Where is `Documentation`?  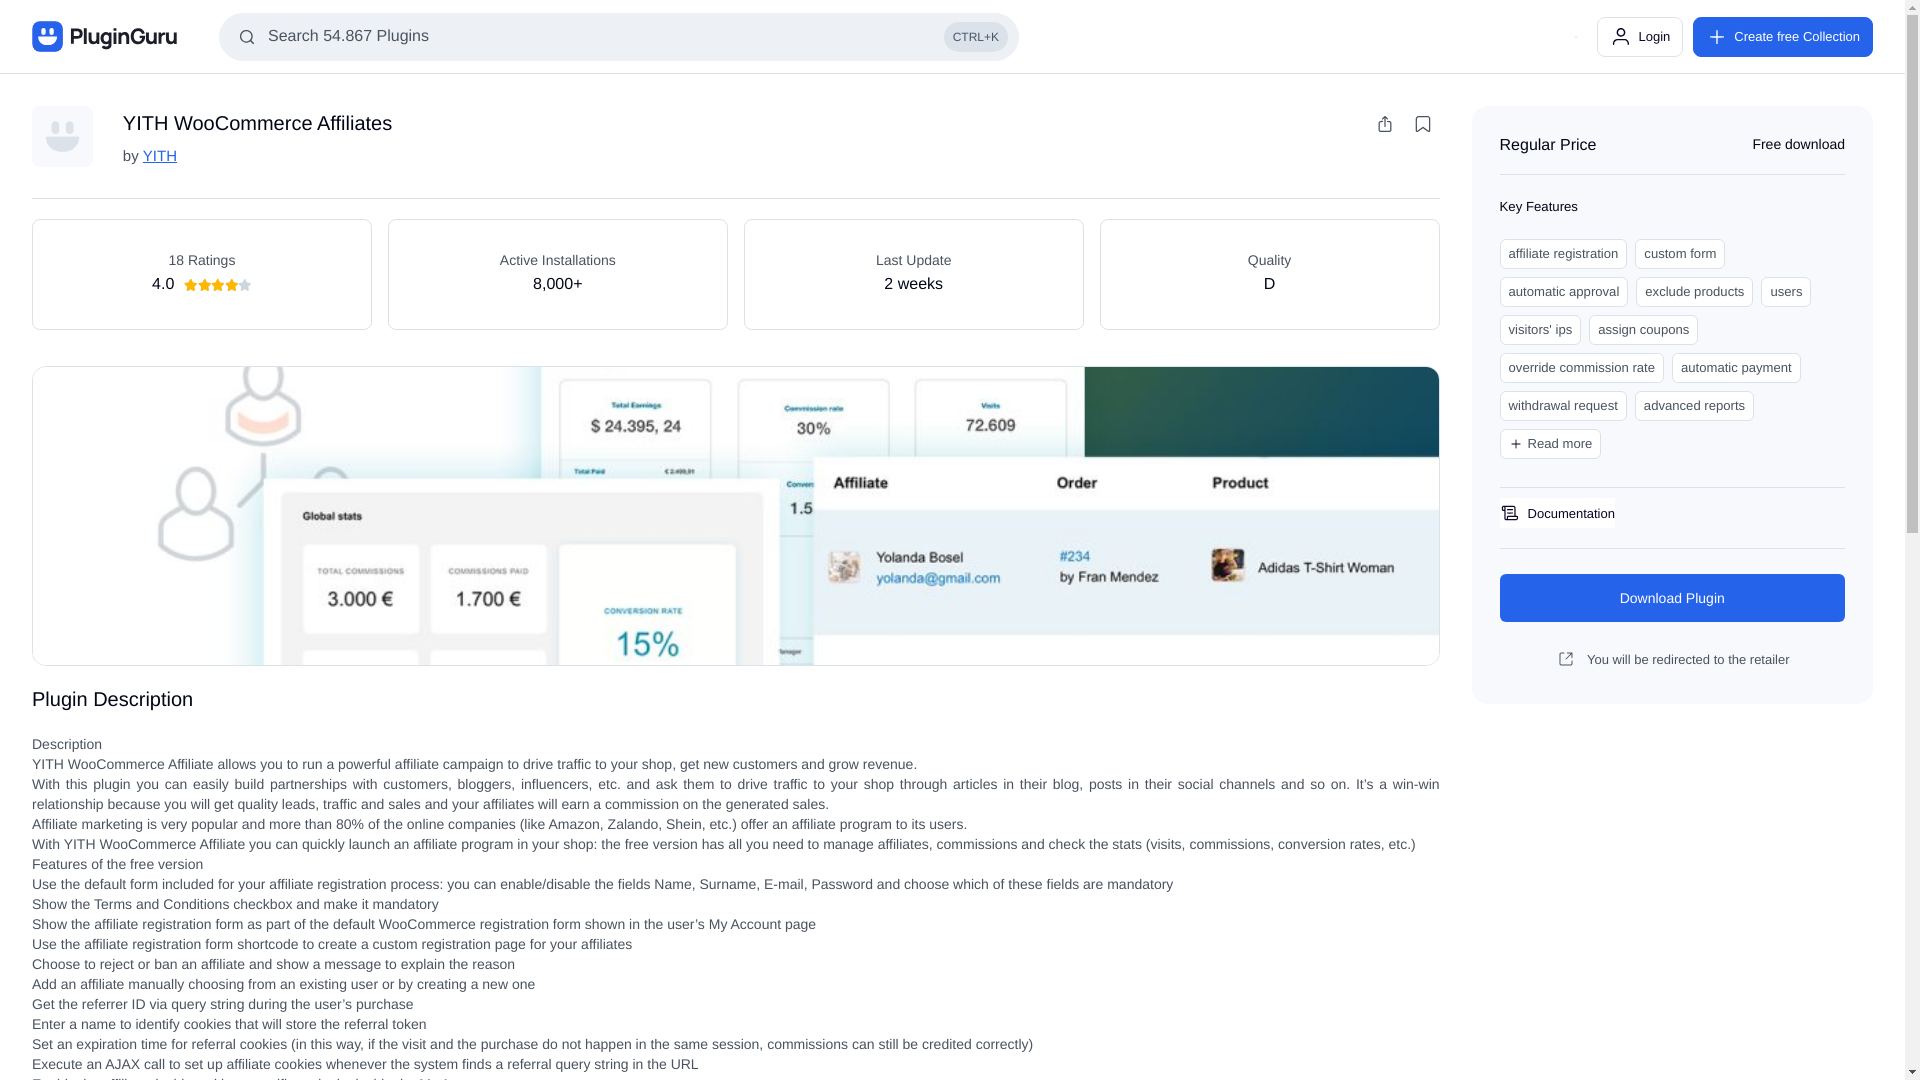
Documentation is located at coordinates (1554, 512).